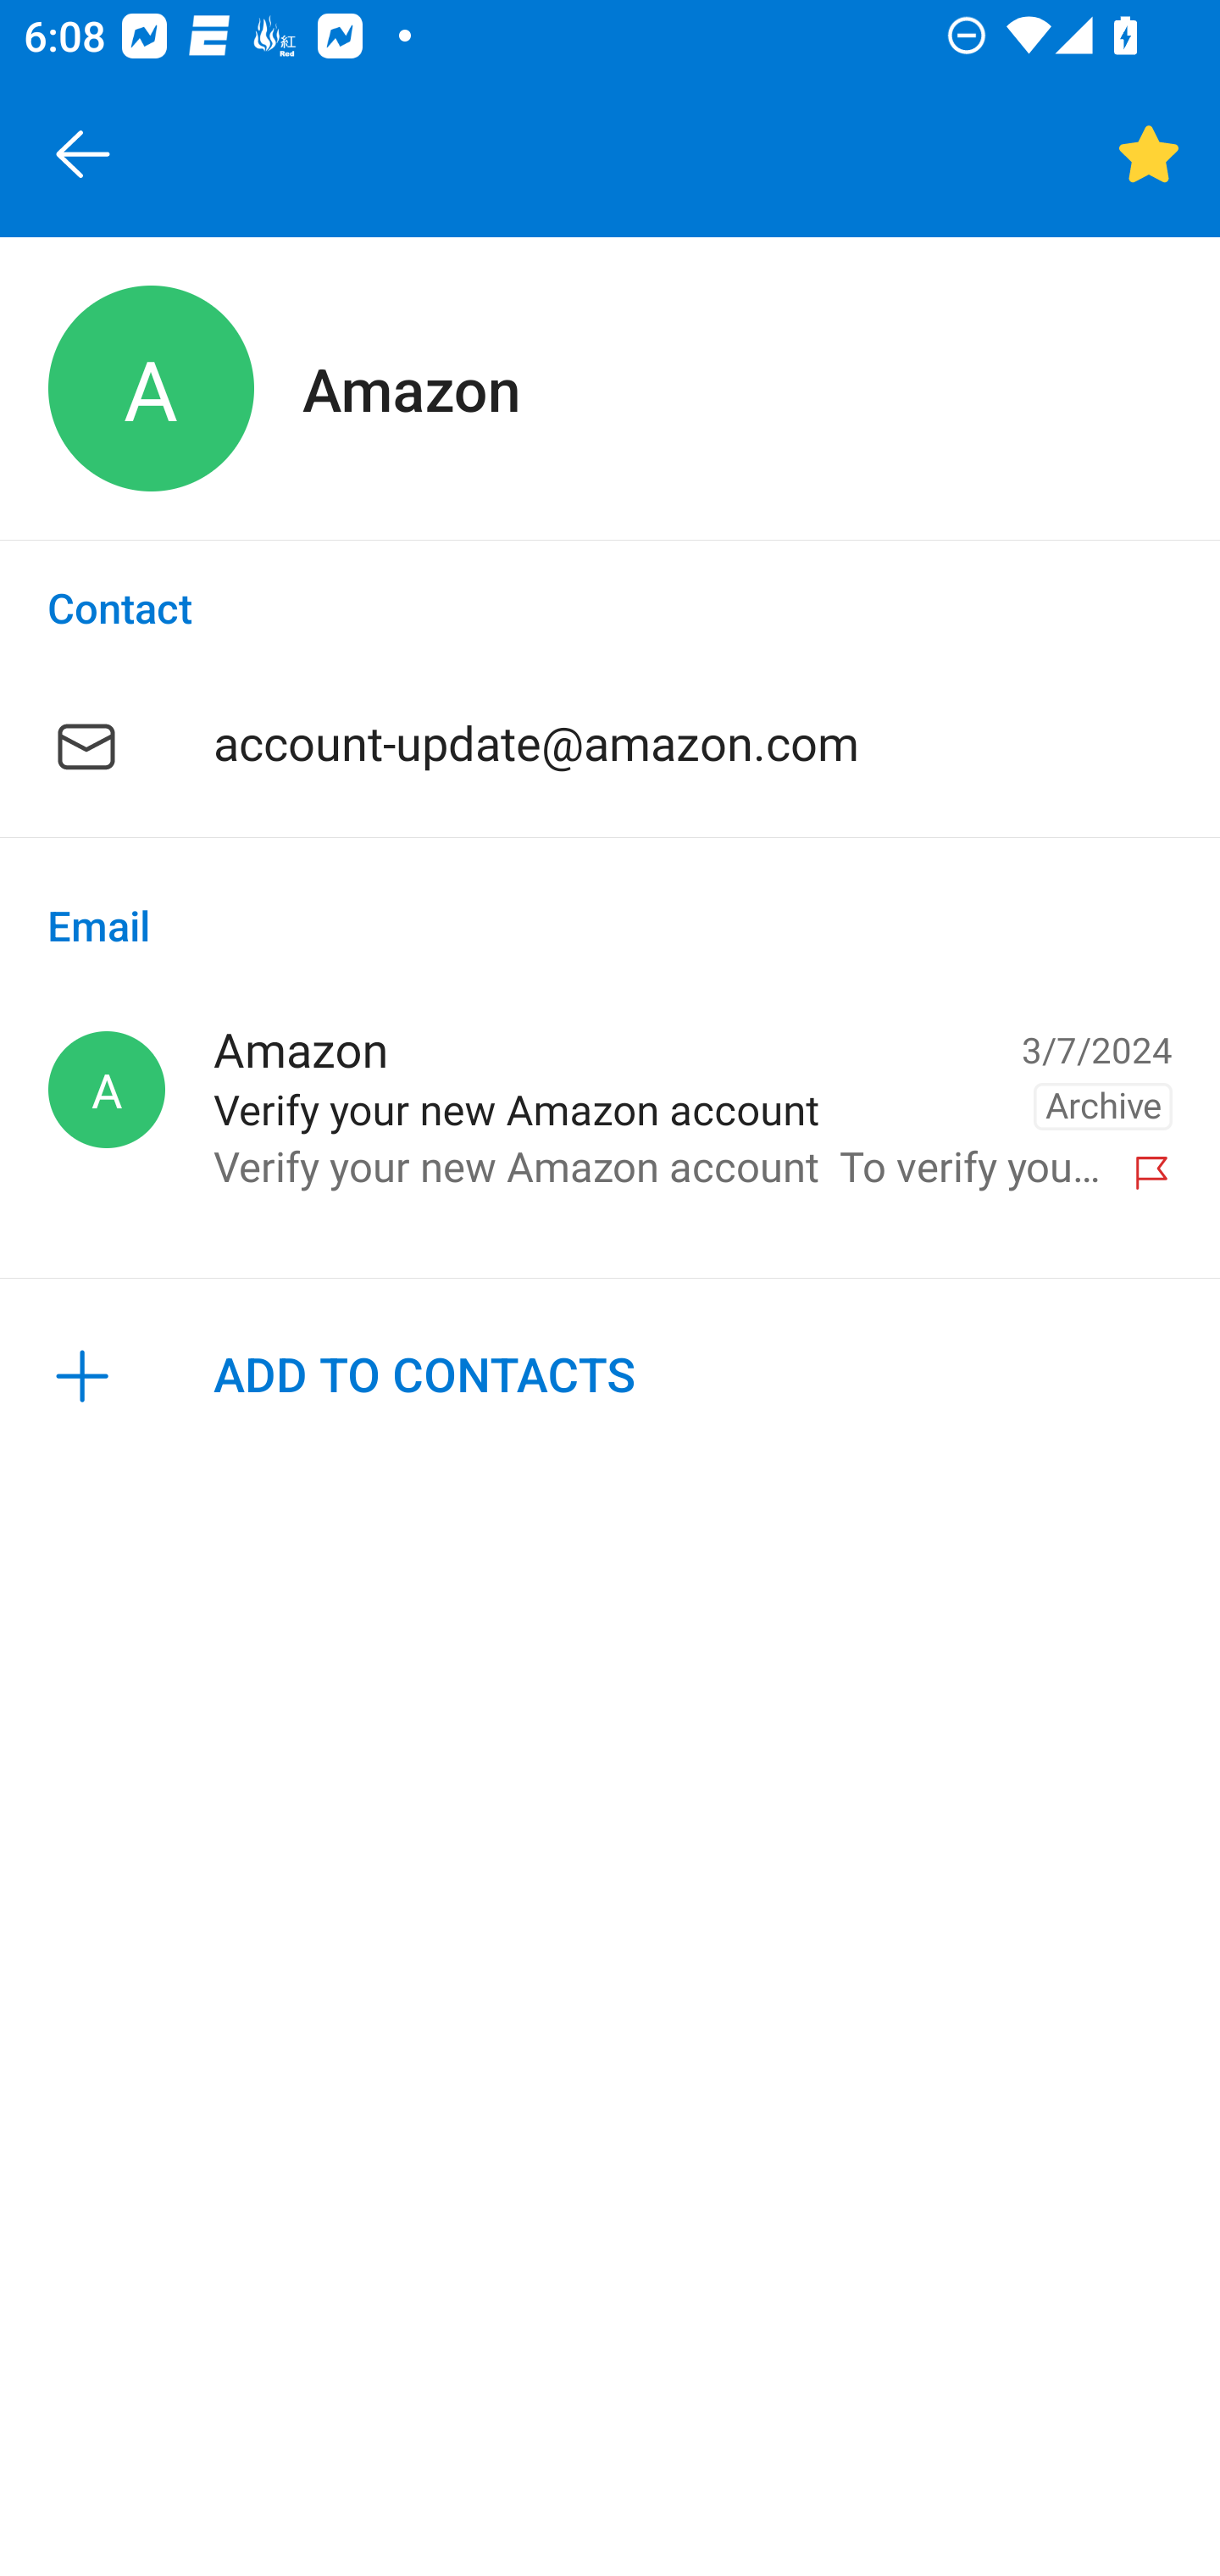 The height and width of the screenshot is (2576, 1220). Describe the element at coordinates (83, 154) in the screenshot. I see `Back` at that location.